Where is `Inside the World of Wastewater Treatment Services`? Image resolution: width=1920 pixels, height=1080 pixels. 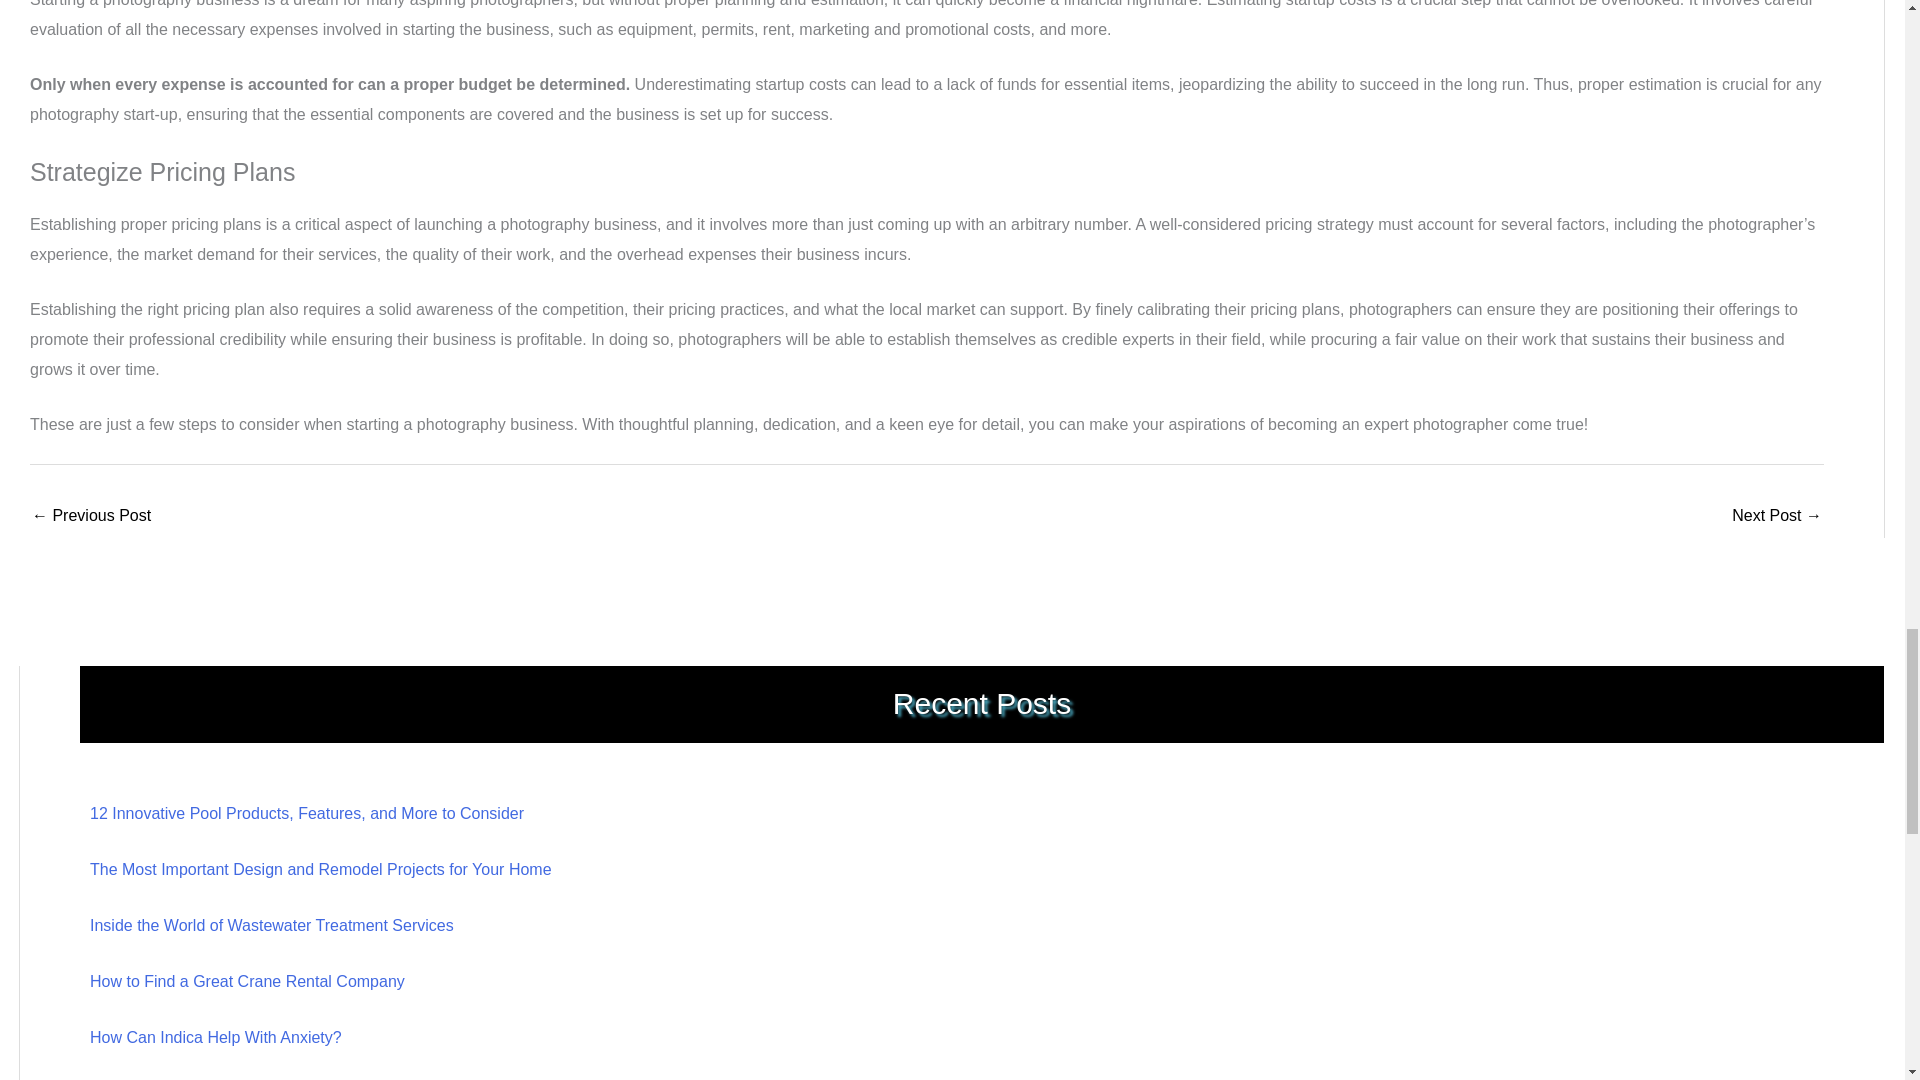
Inside the World of Wastewater Treatment Services is located at coordinates (272, 925).